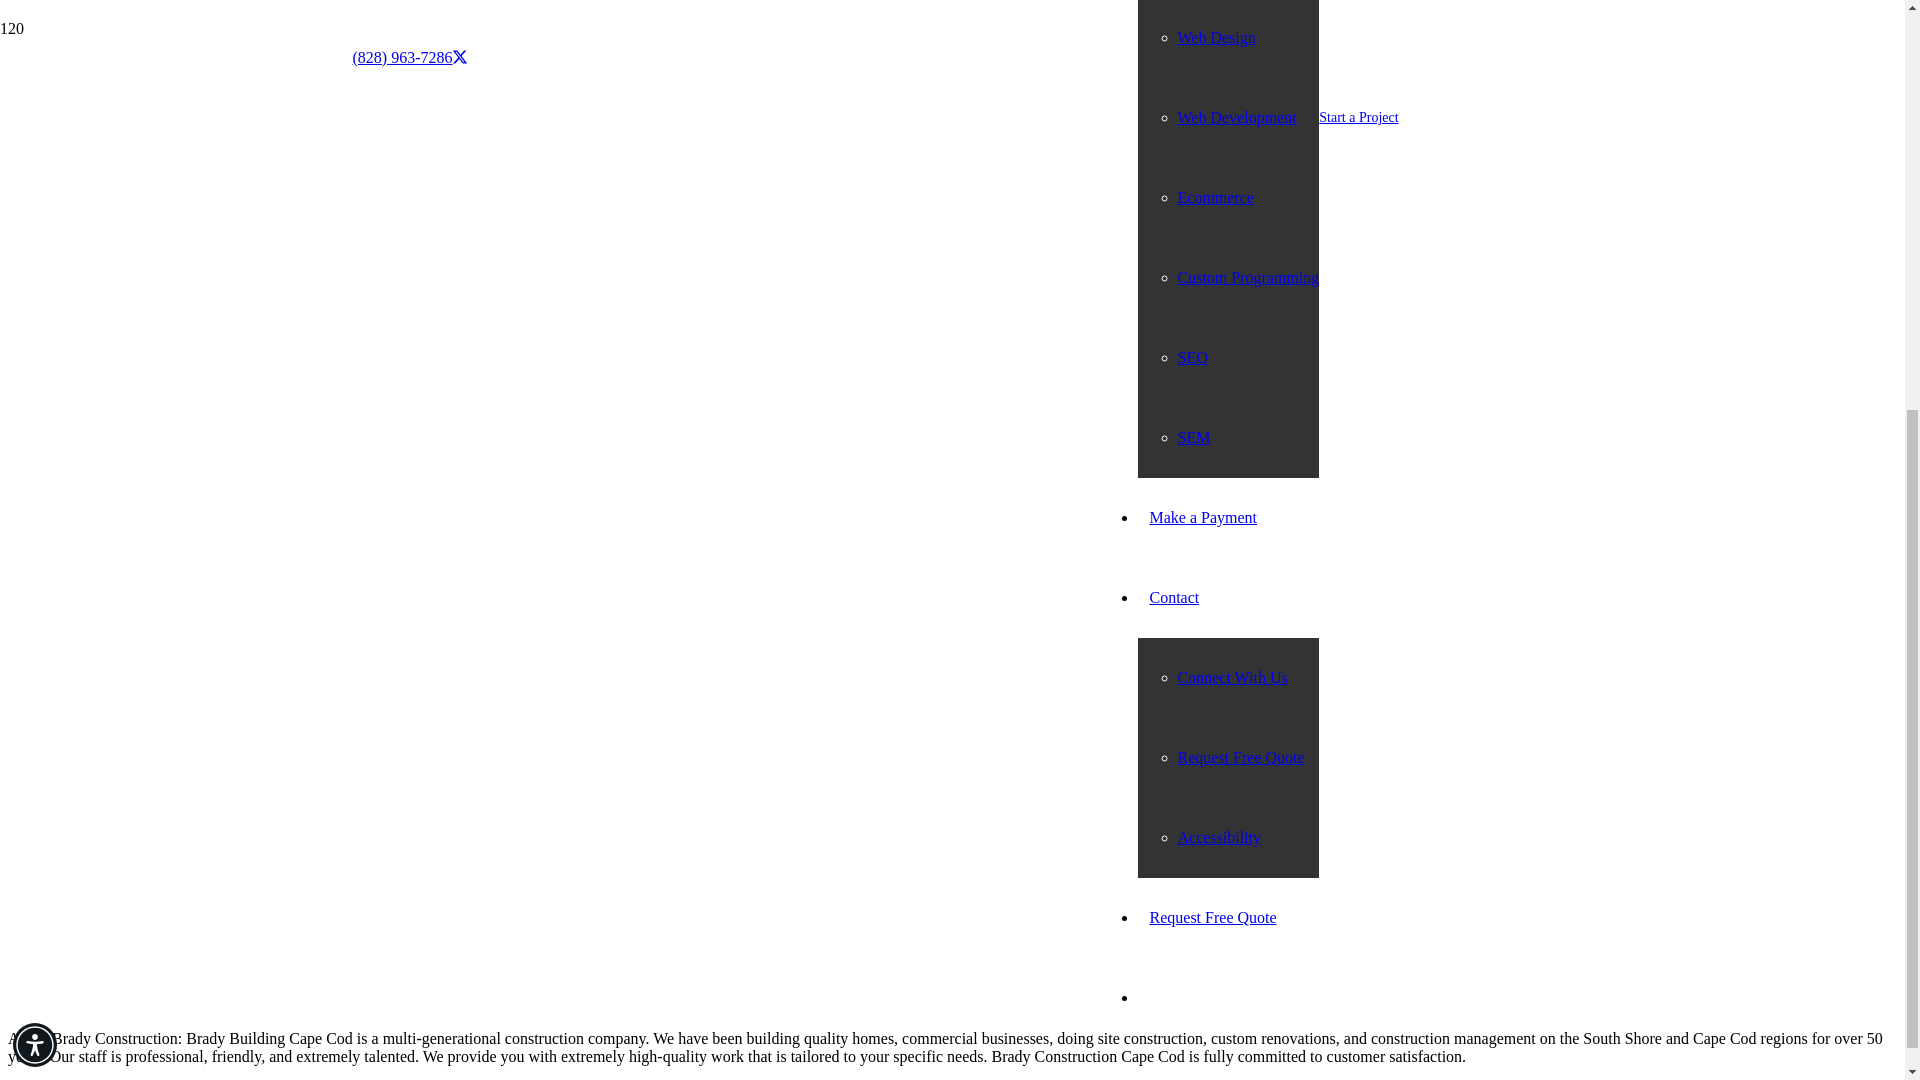 The image size is (1920, 1080). What do you see at coordinates (1213, 248) in the screenshot?
I see `Request Free Quote` at bounding box center [1213, 248].